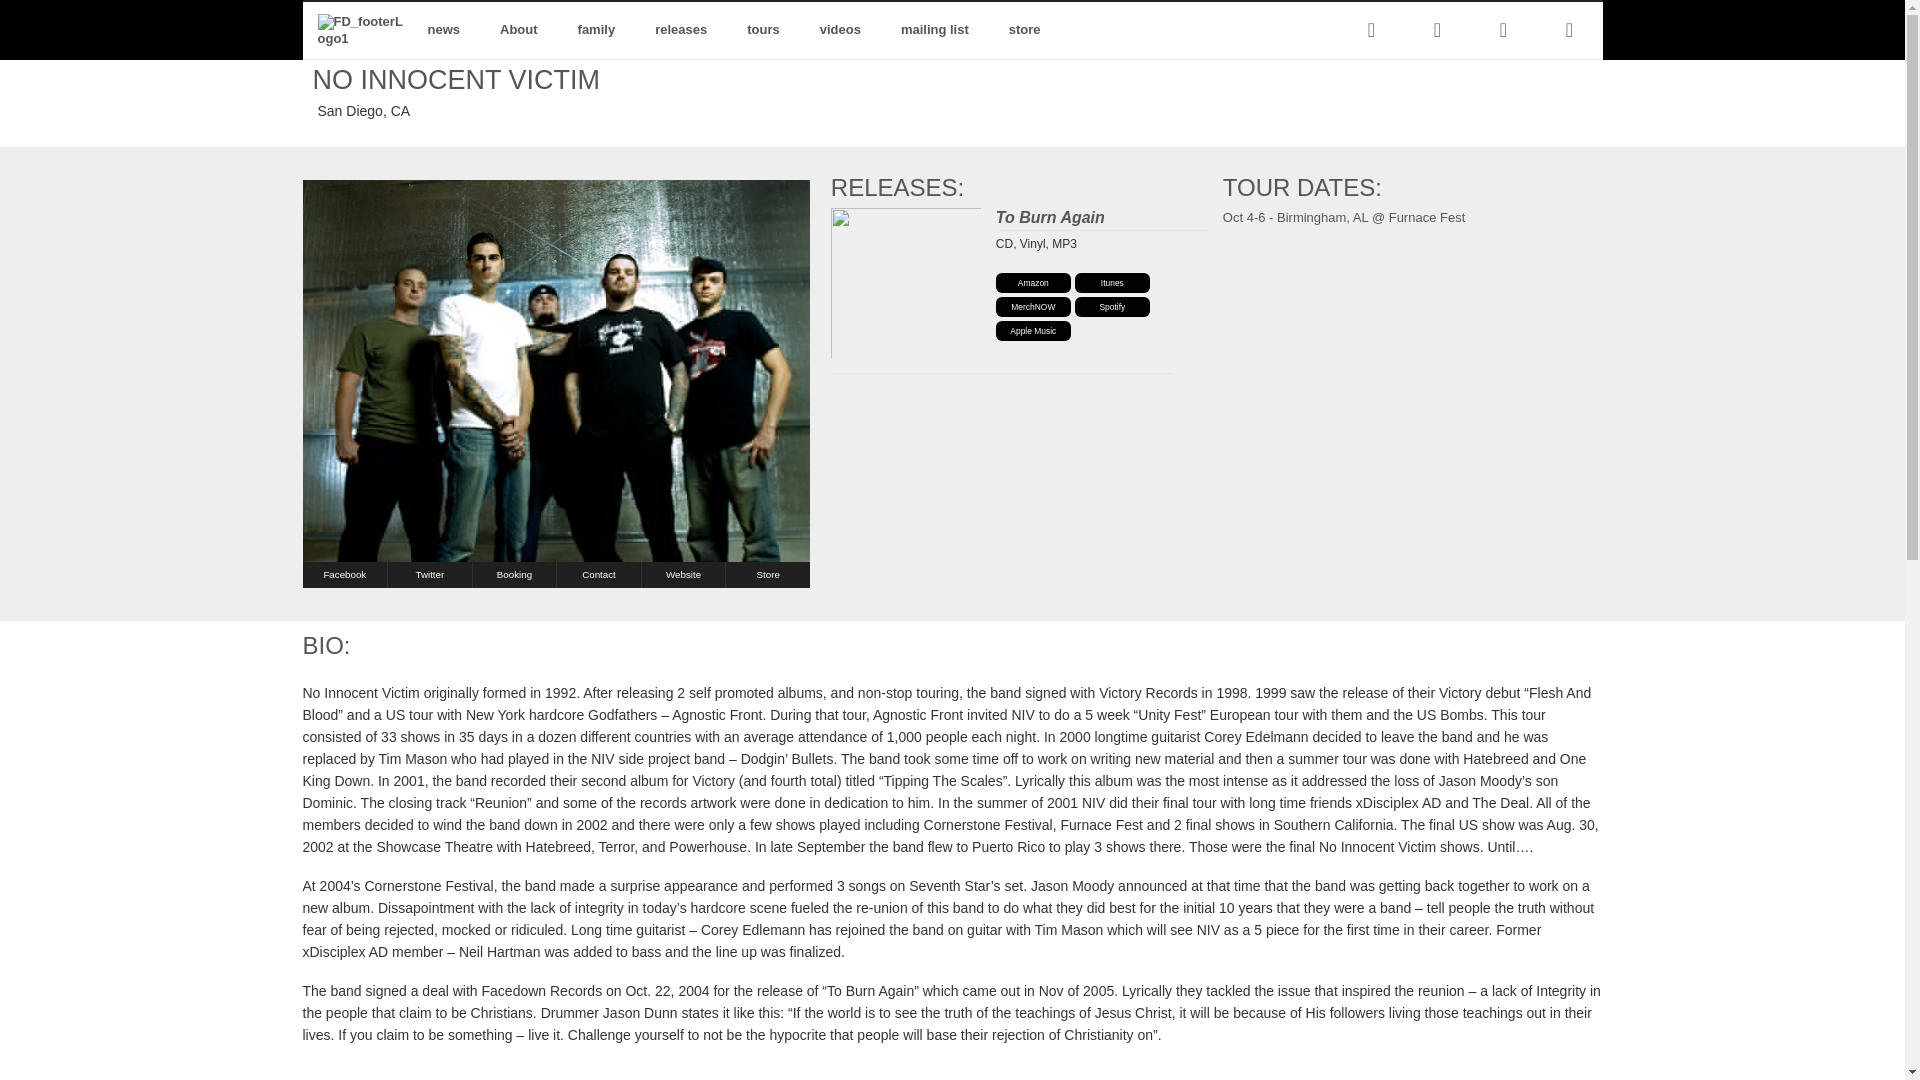 The width and height of the screenshot is (1920, 1080). I want to click on Store, so click(768, 574).